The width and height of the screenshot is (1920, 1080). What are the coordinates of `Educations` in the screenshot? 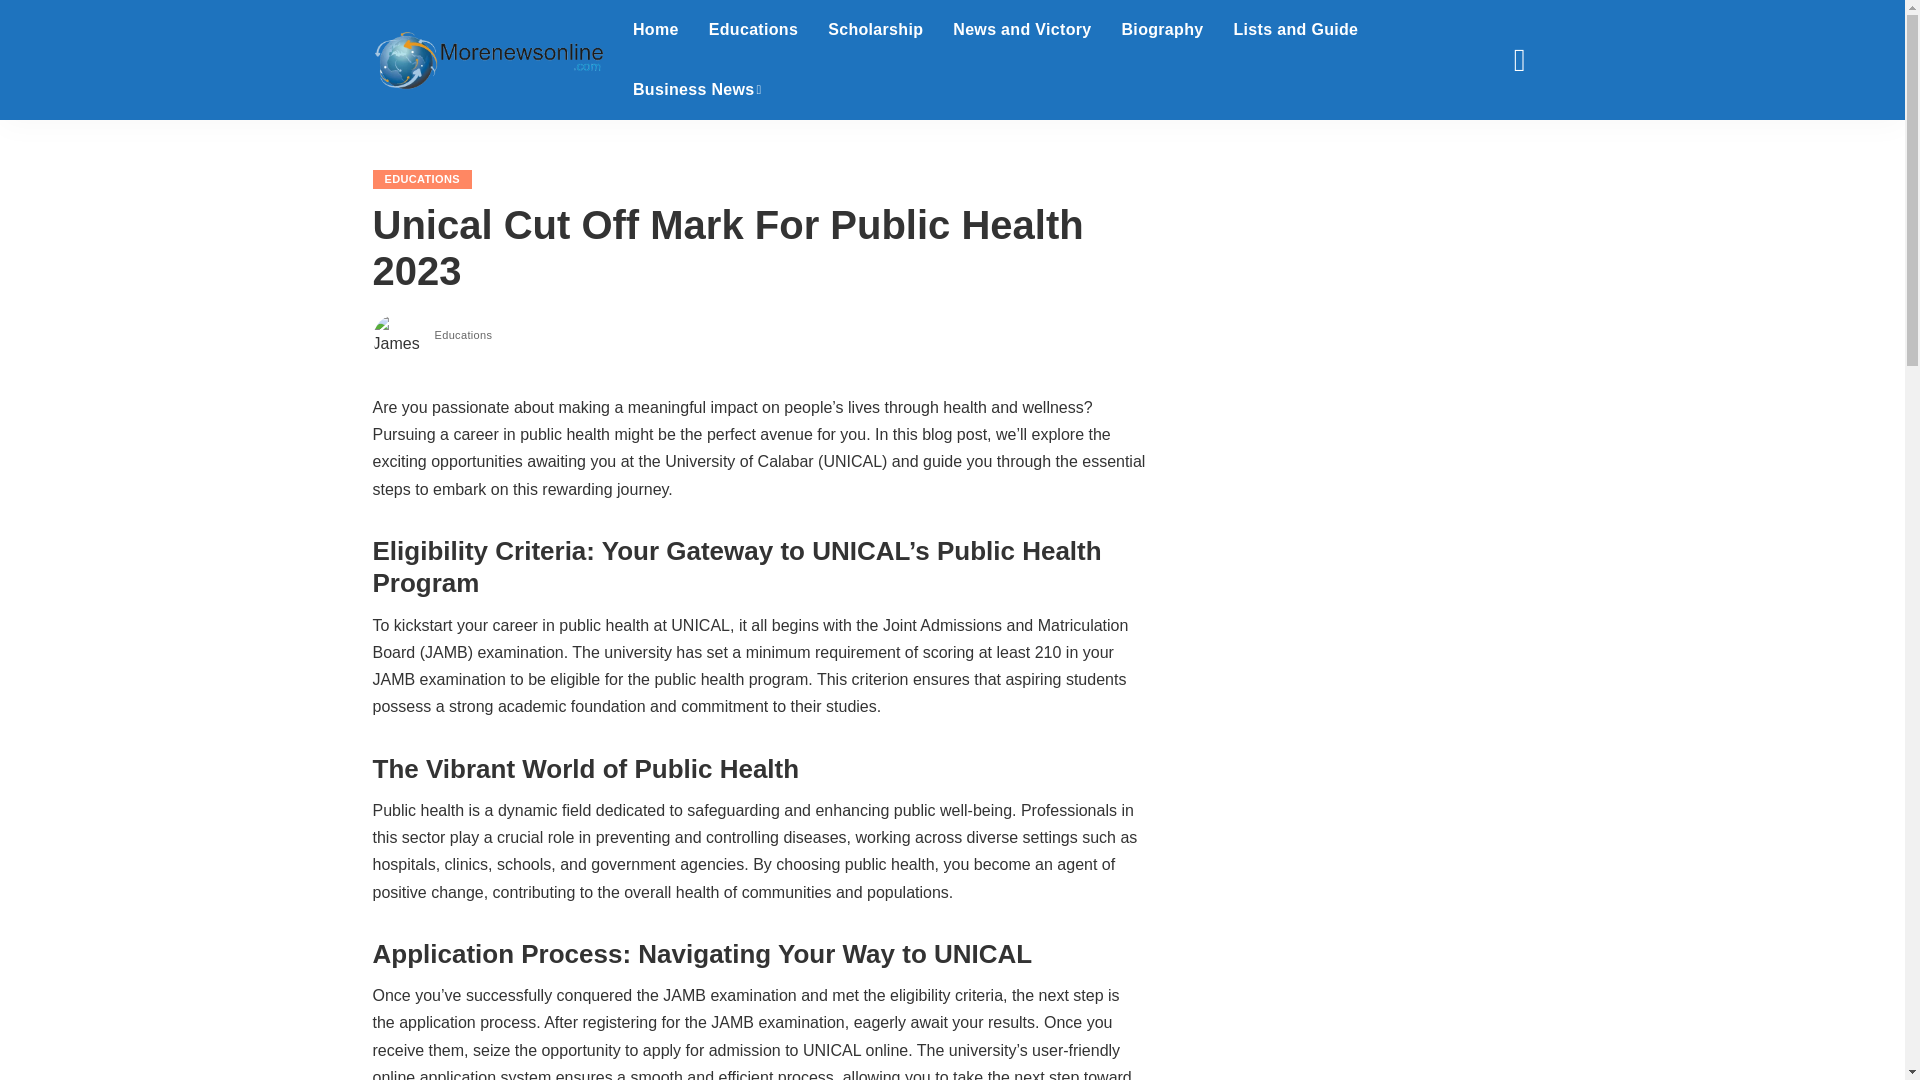 It's located at (752, 30).